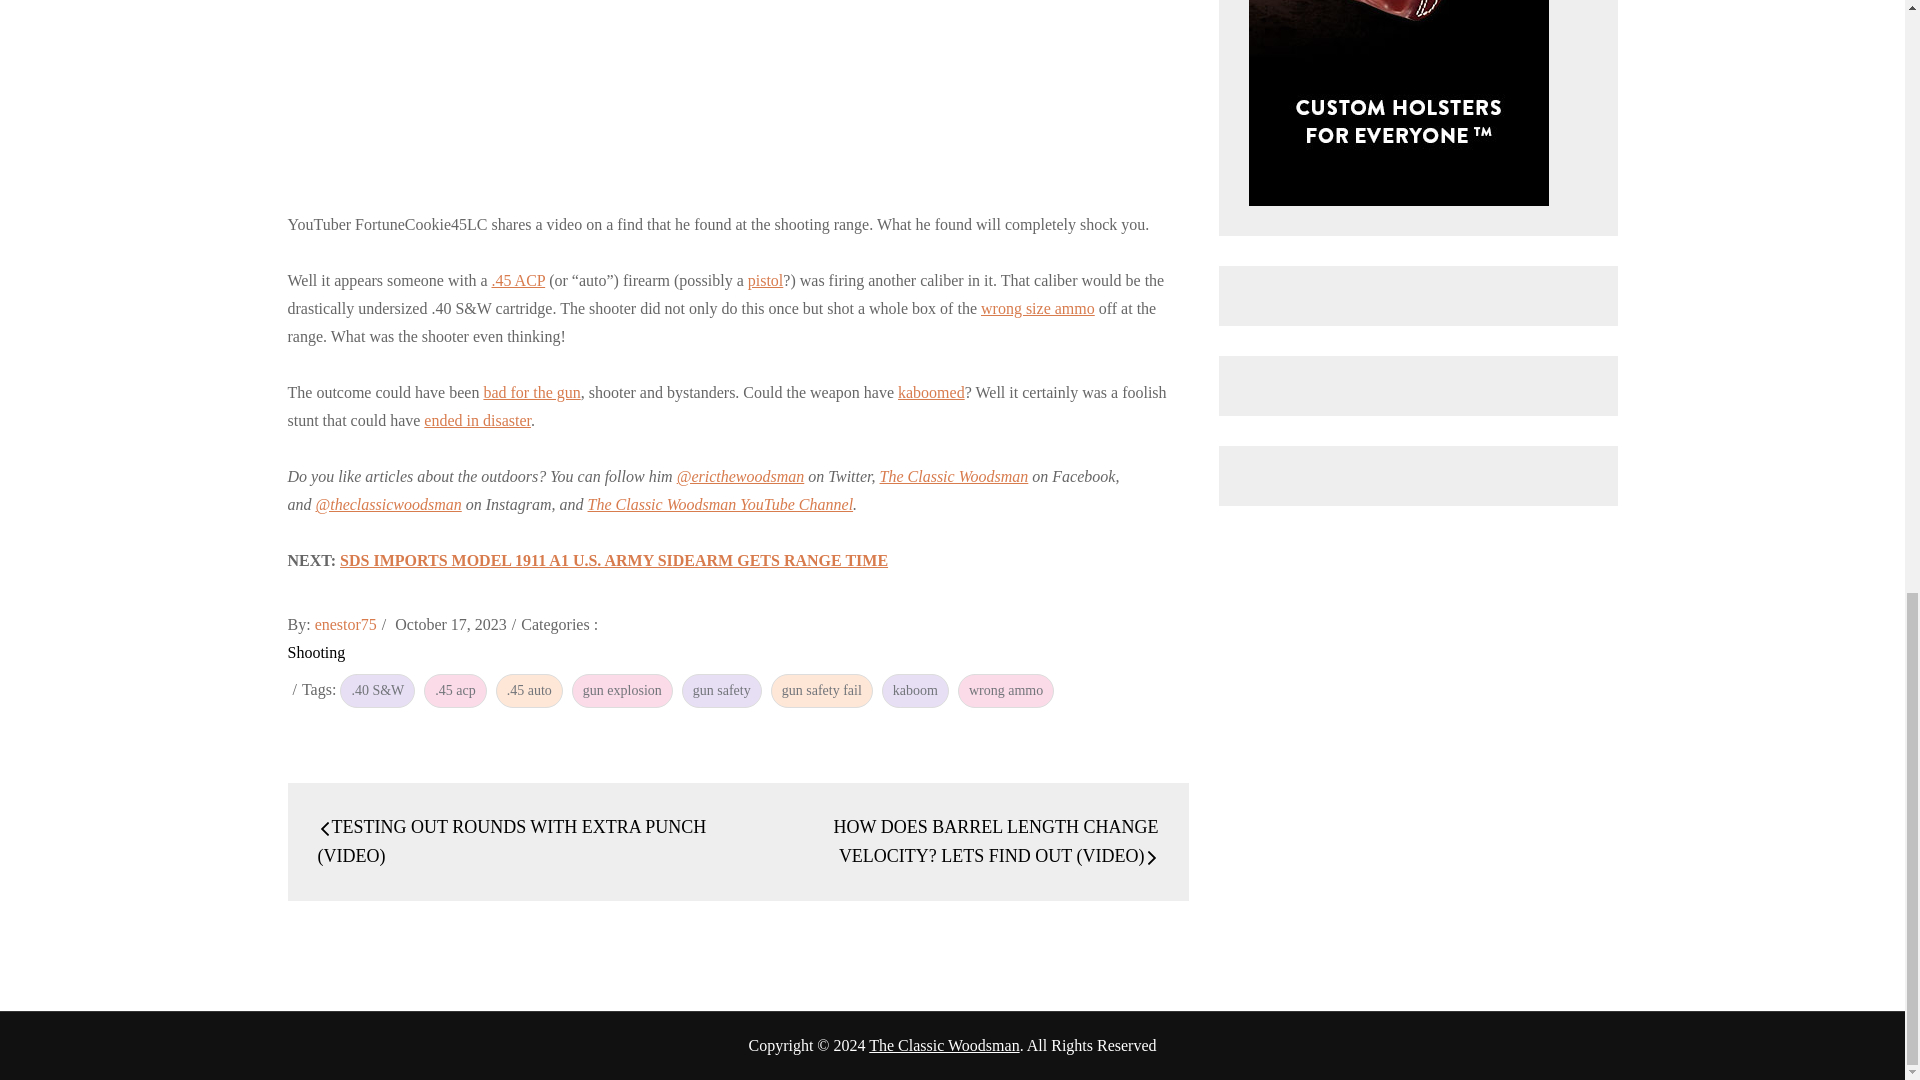 The width and height of the screenshot is (1920, 1080). What do you see at coordinates (528, 690) in the screenshot?
I see `.45 auto` at bounding box center [528, 690].